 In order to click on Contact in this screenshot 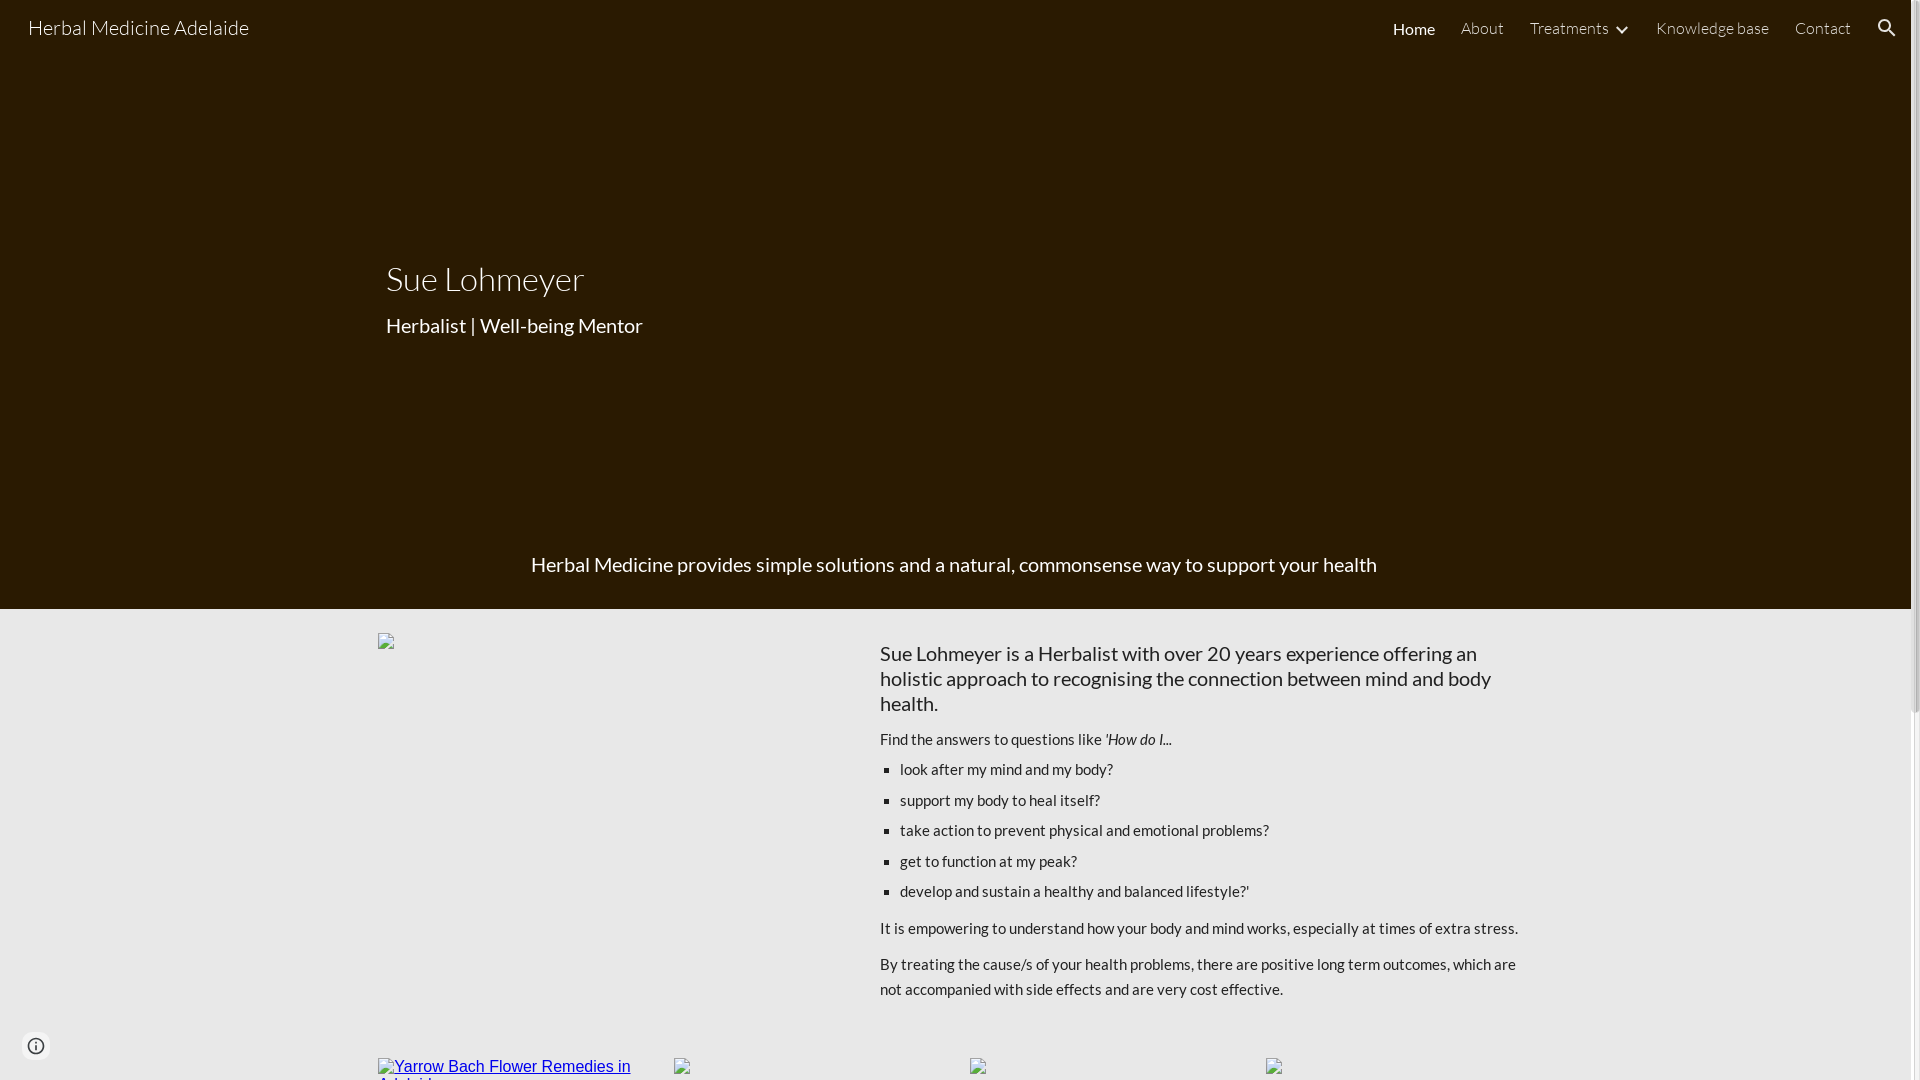, I will do `click(1823, 28)`.